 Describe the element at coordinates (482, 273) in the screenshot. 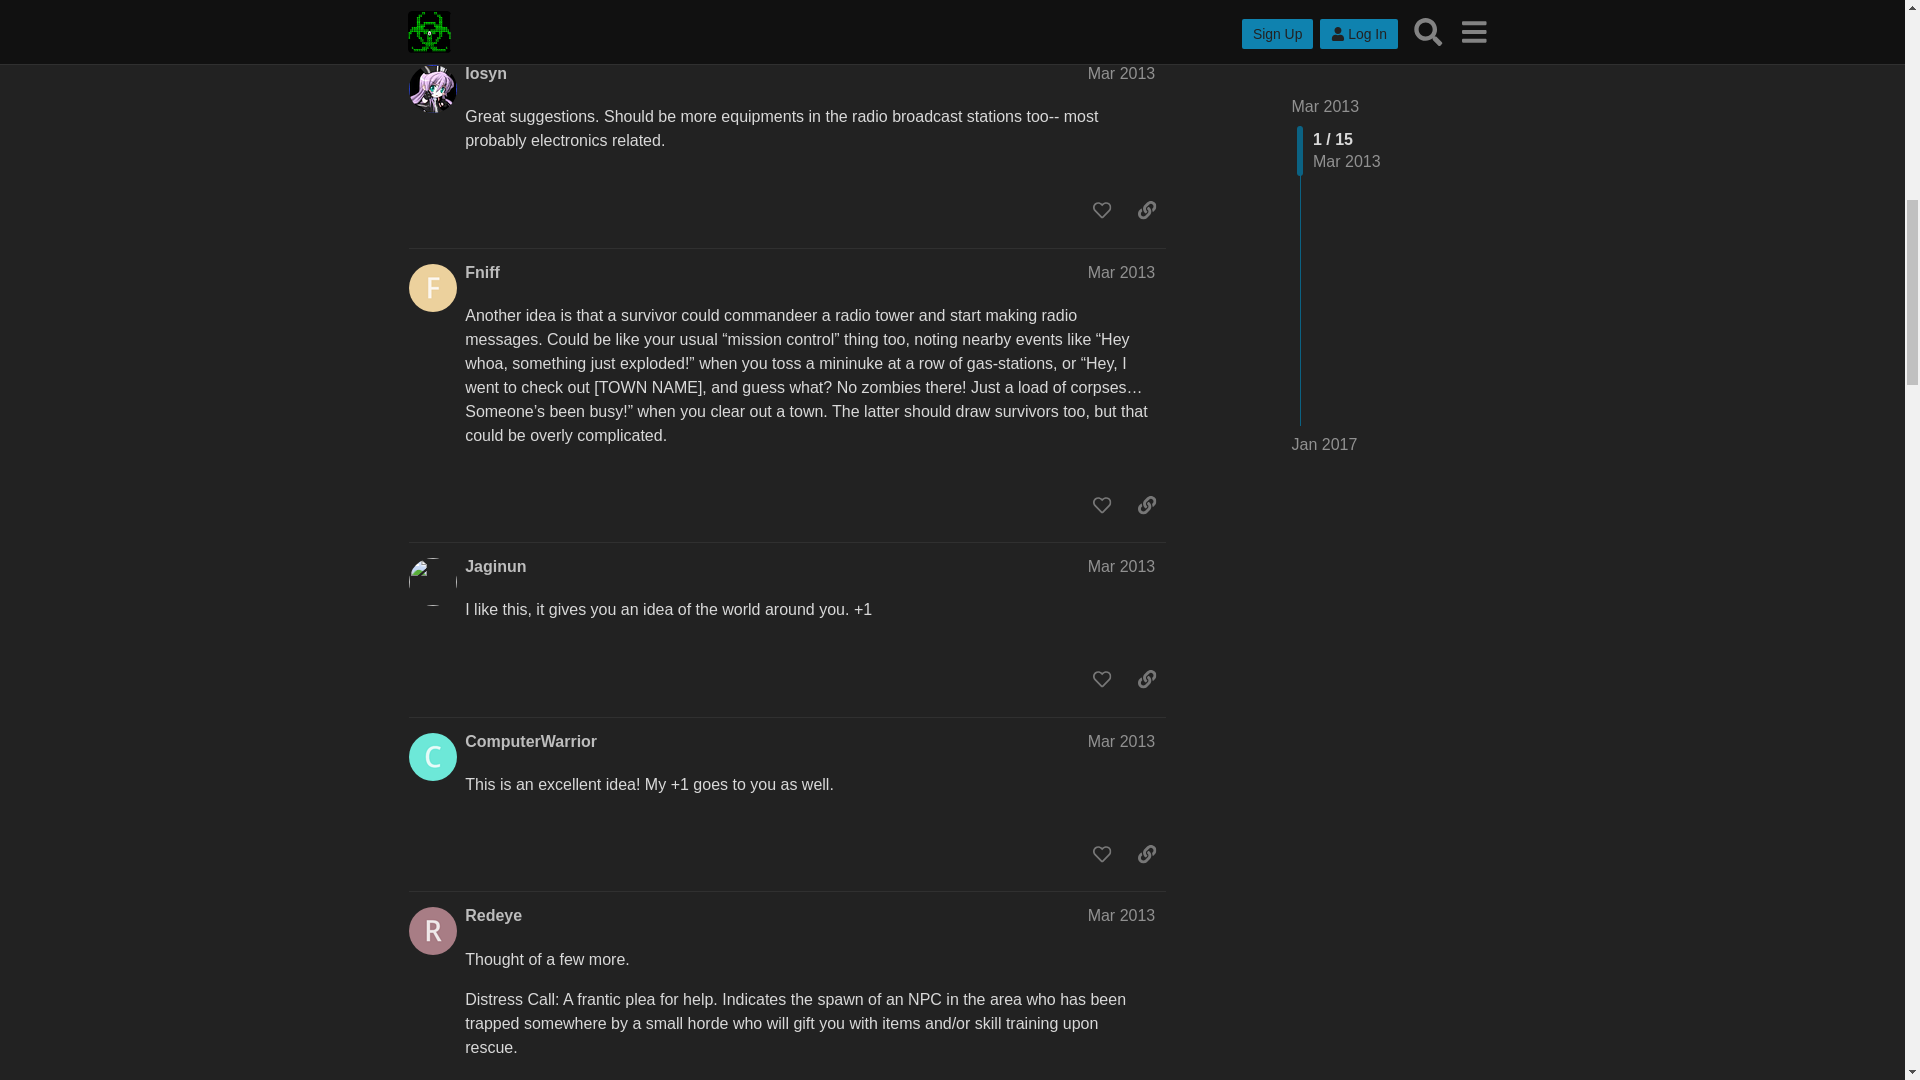

I see `Fniff` at that location.